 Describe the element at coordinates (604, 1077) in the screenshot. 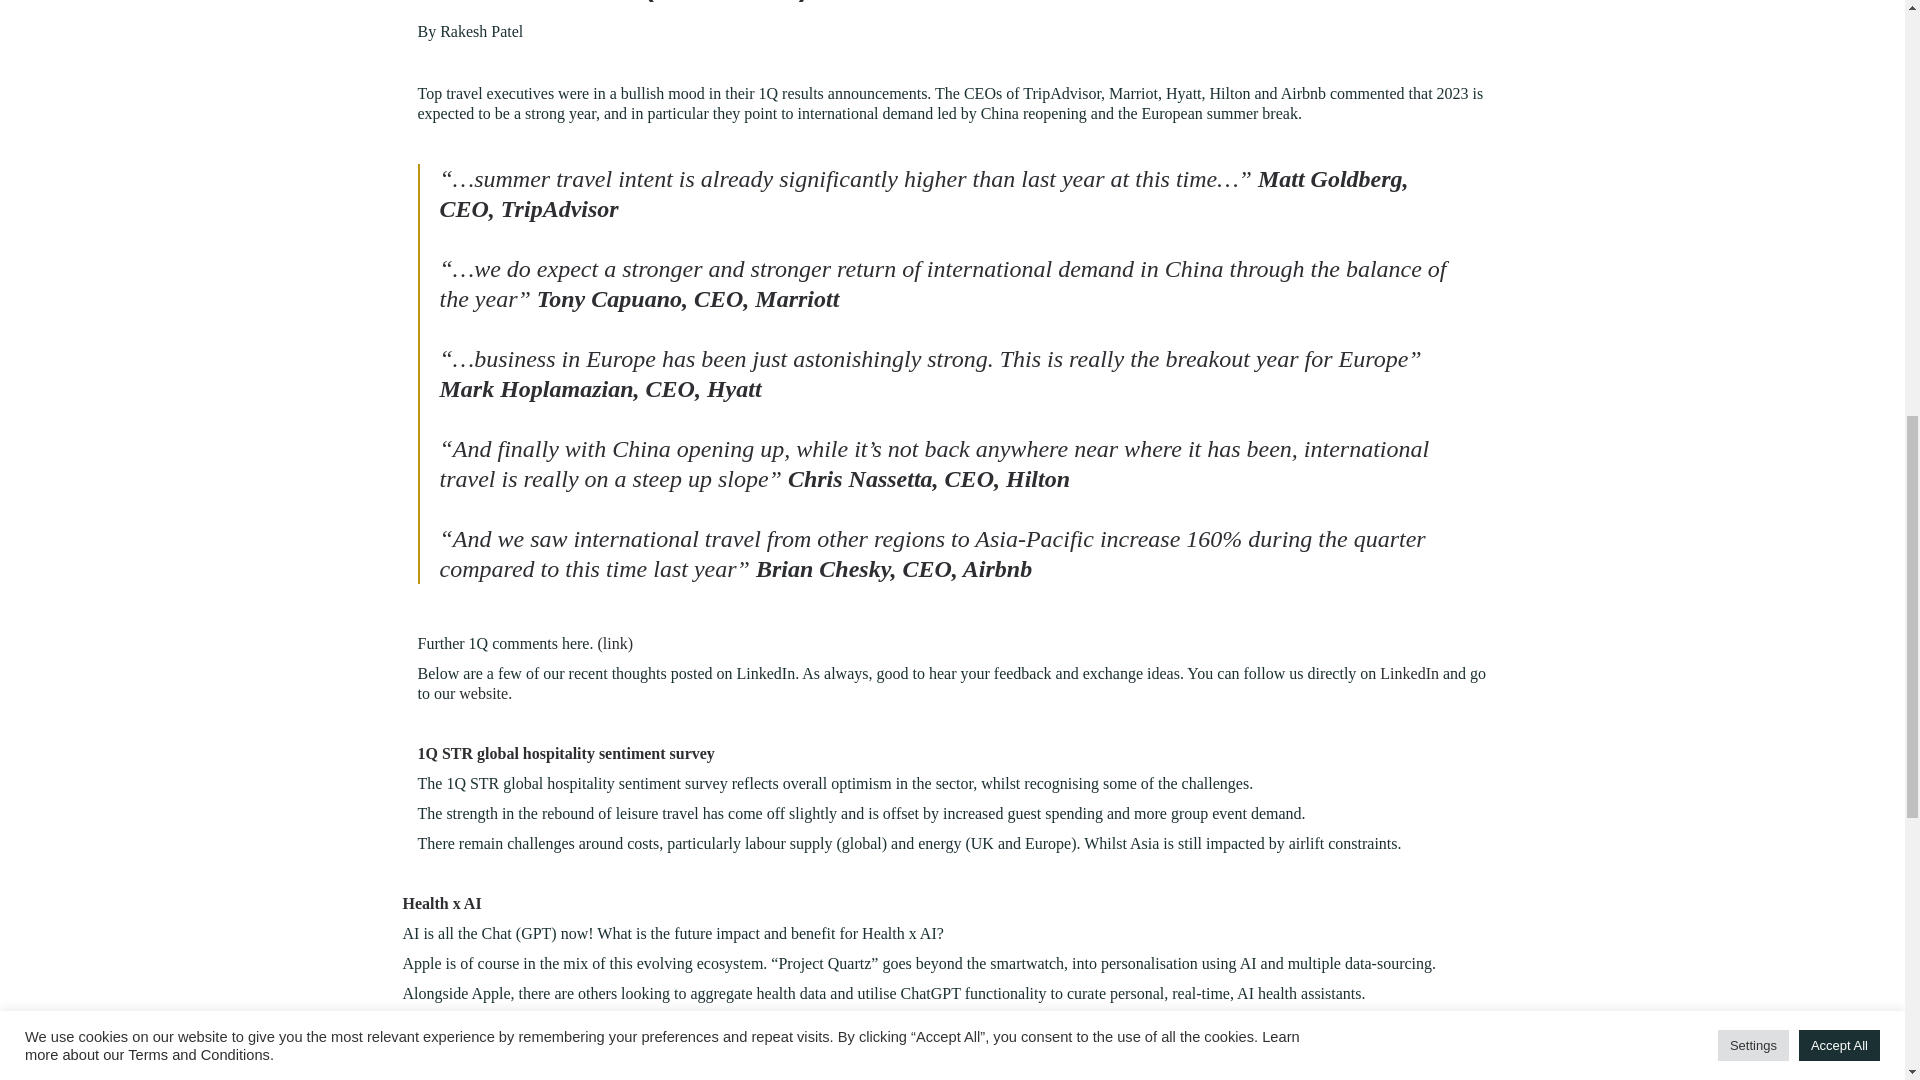

I see `Outbound Rebound 2023: The Return of Chinese Travelers` at that location.